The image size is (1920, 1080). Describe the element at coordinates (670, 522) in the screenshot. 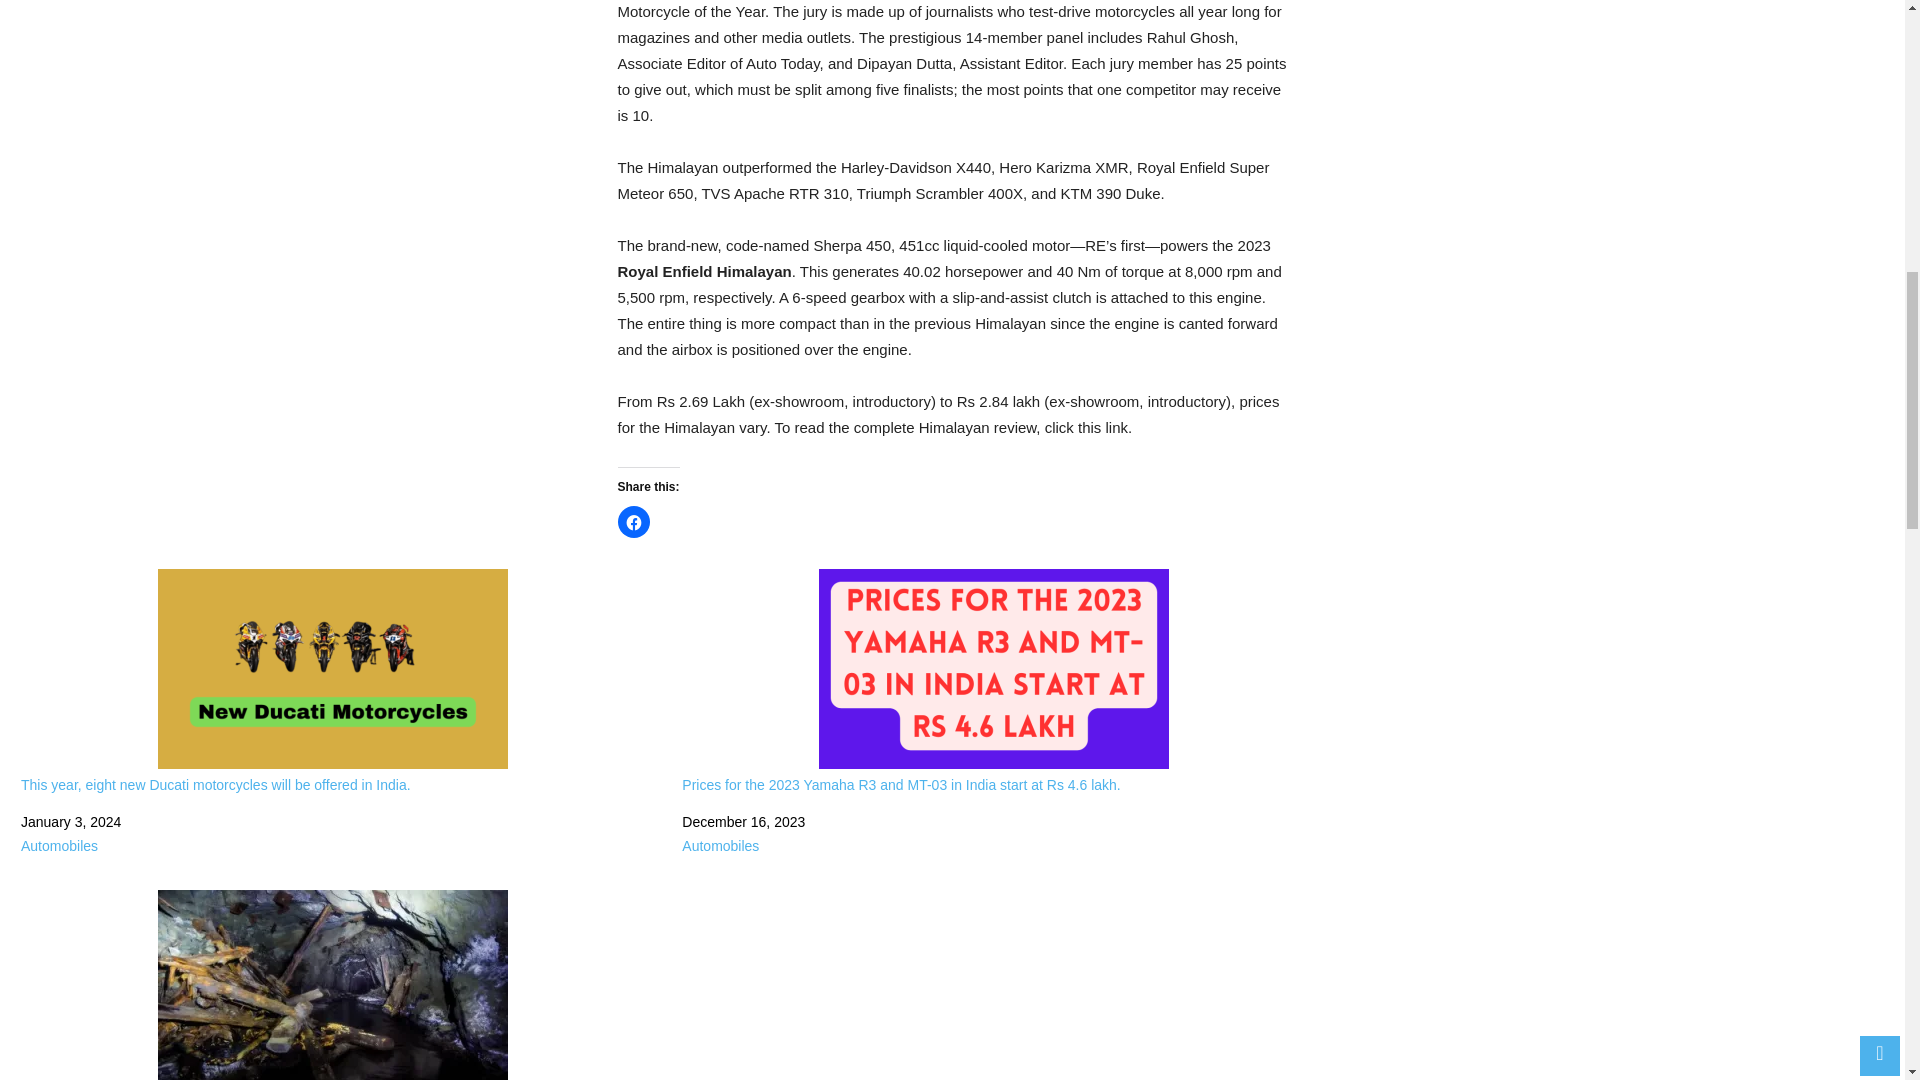

I see `Click to share on X` at that location.